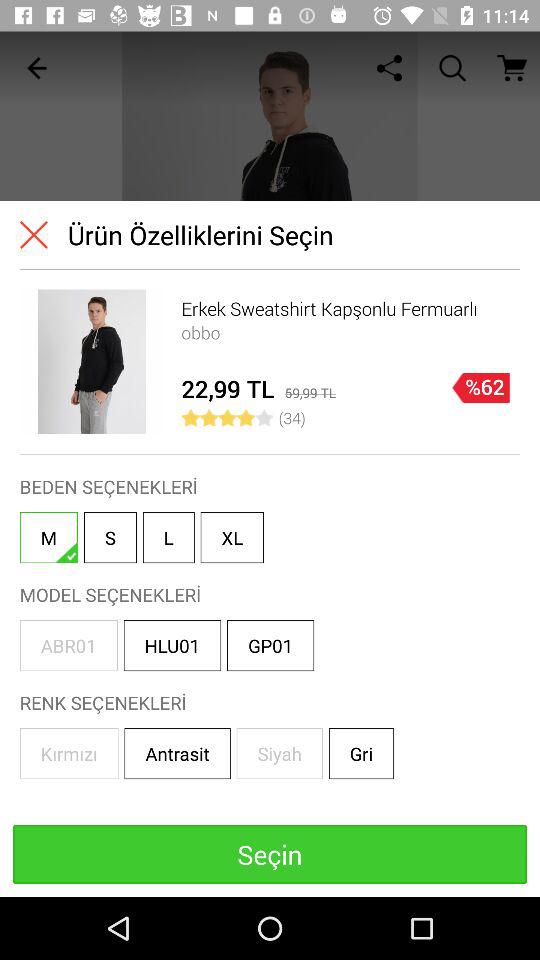 The image size is (540, 960). I want to click on click on the button which is in between m and l, so click(110, 536).